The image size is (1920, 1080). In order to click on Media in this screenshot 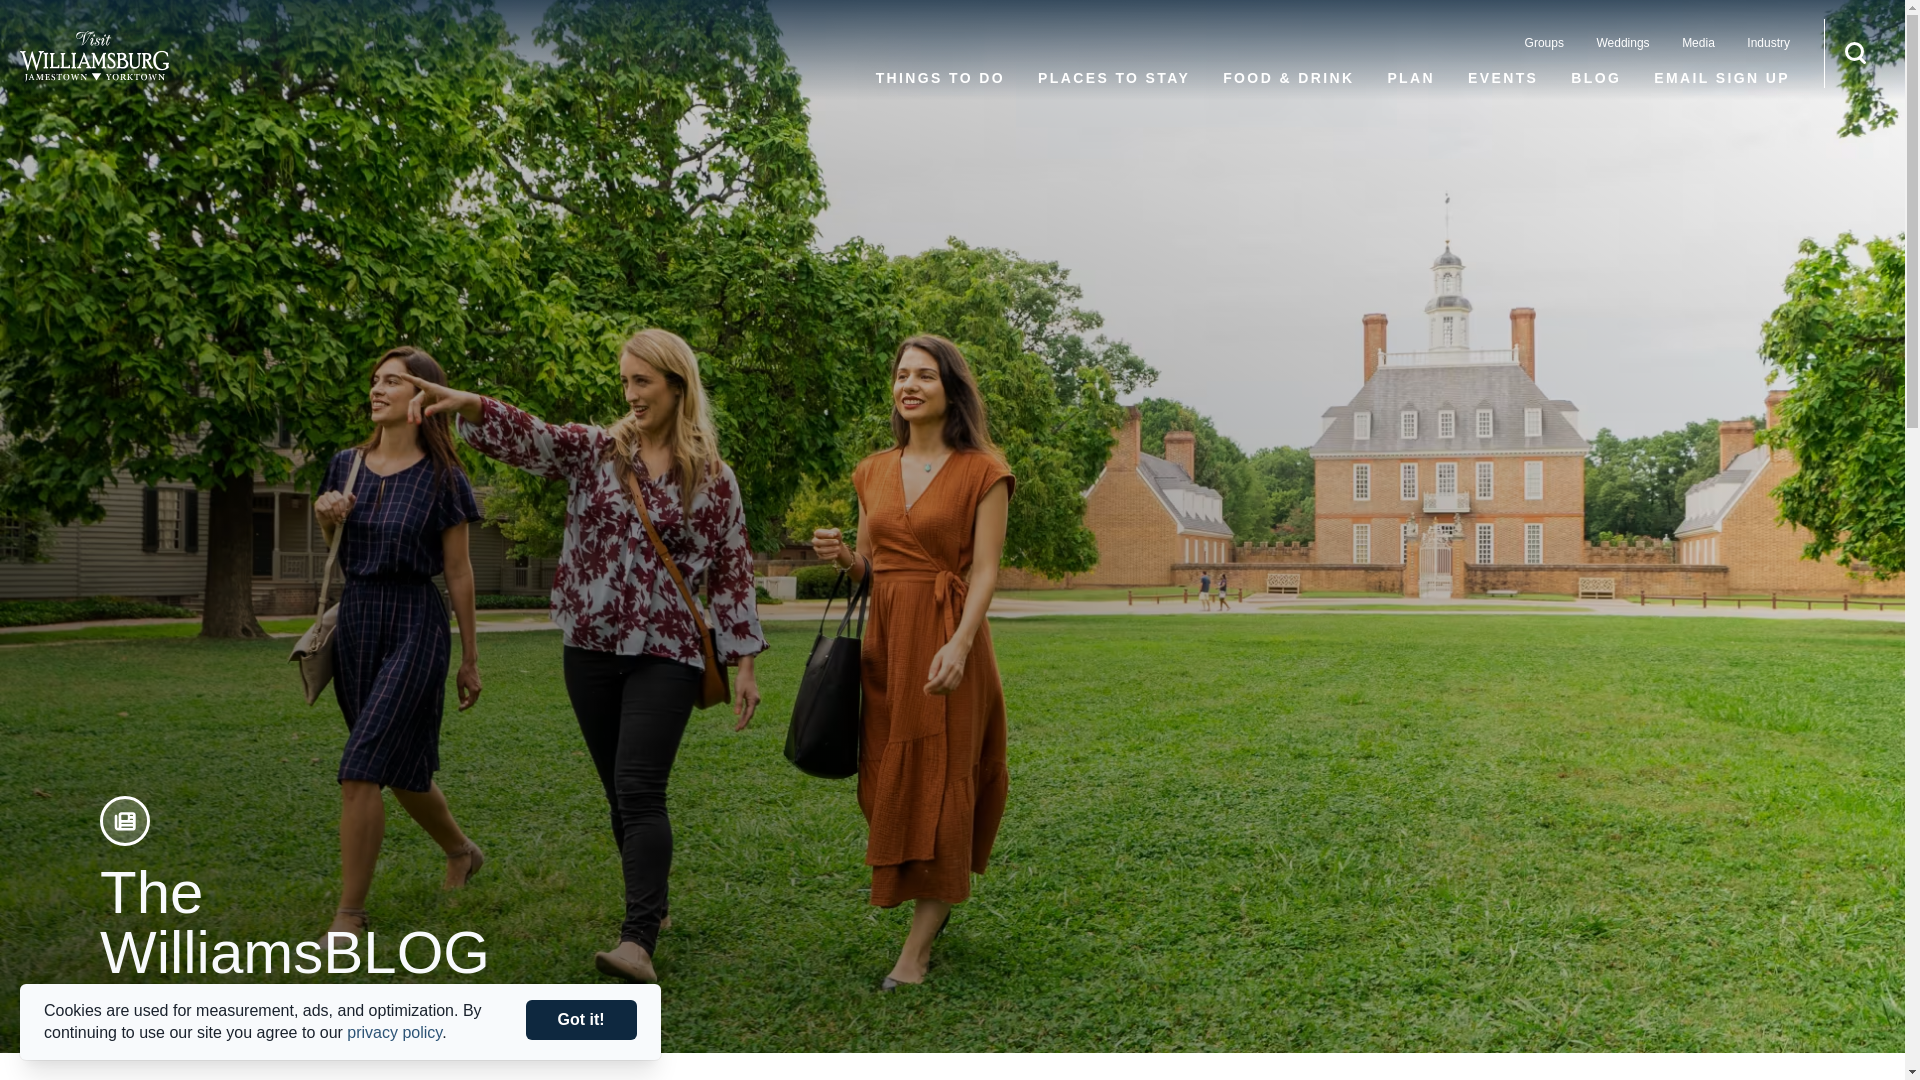, I will do `click(1698, 42)`.